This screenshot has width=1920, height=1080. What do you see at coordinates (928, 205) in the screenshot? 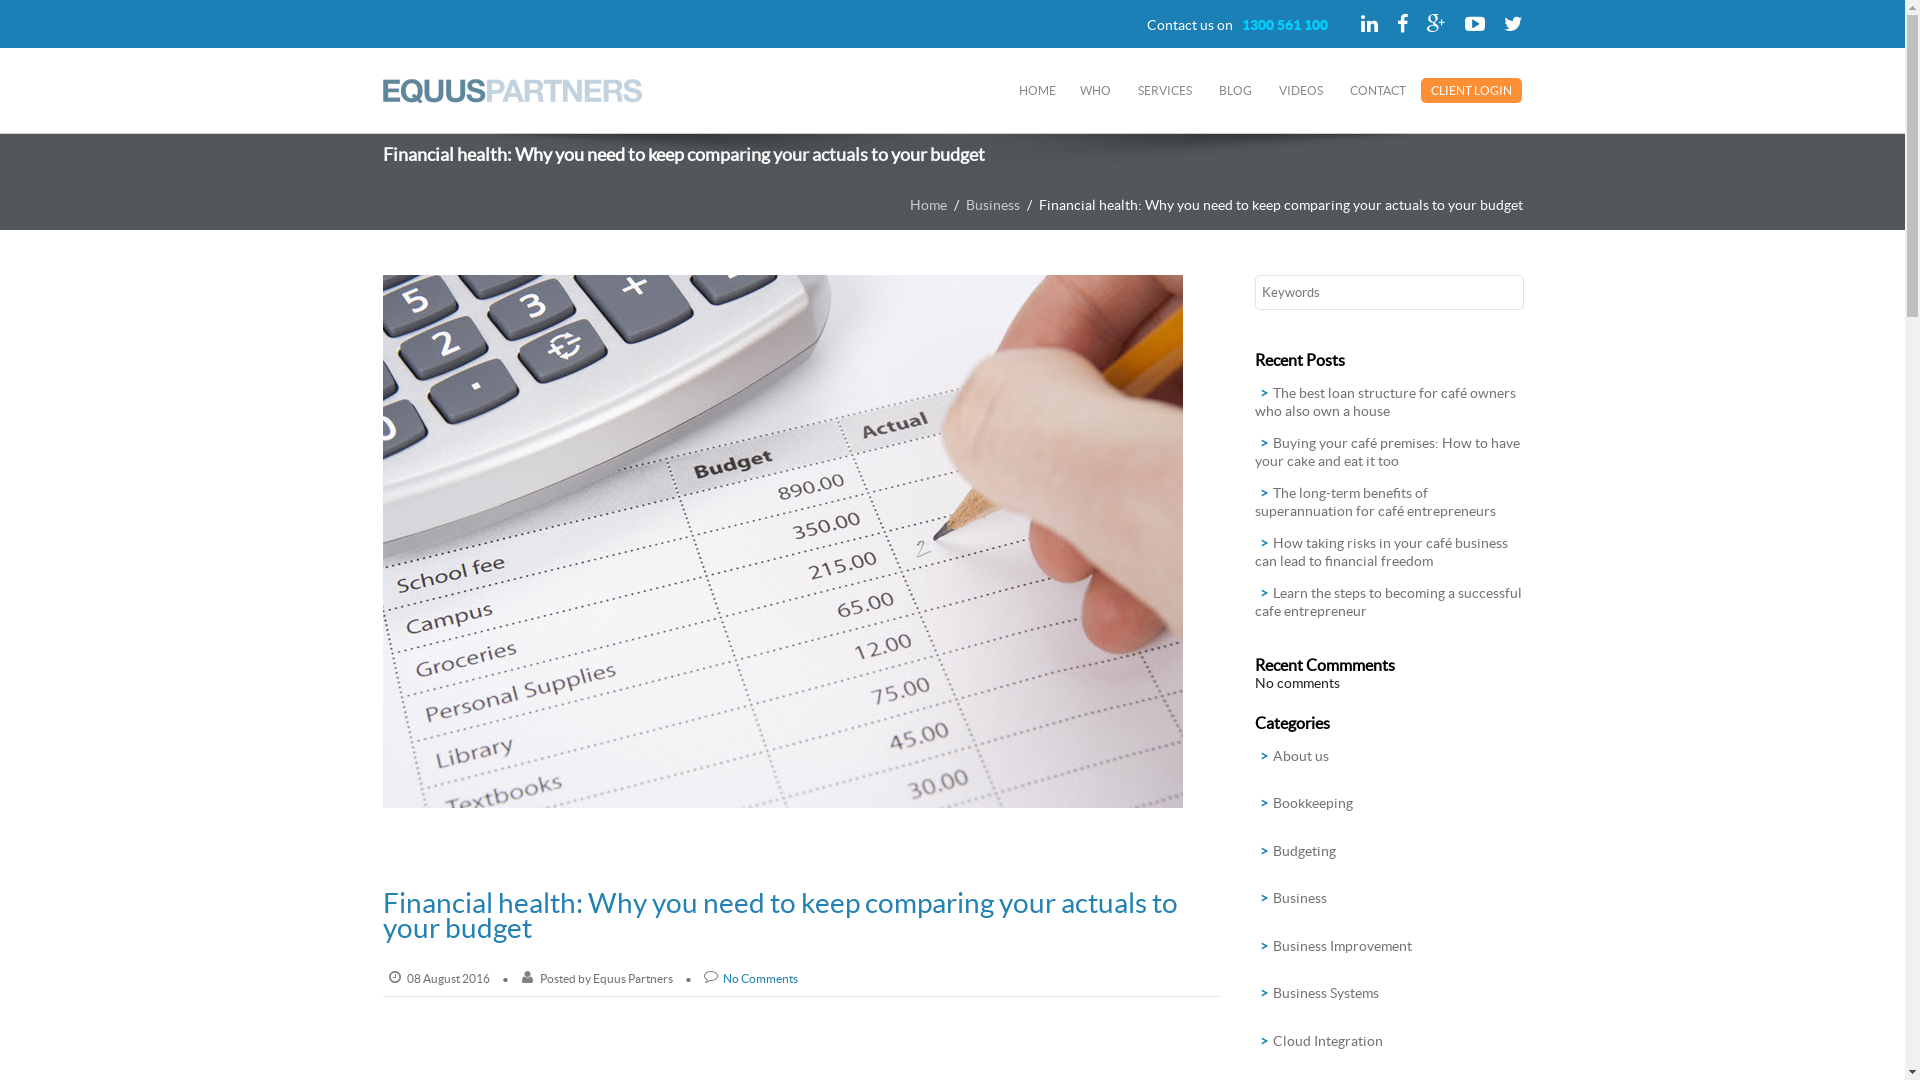
I see `Home` at bounding box center [928, 205].